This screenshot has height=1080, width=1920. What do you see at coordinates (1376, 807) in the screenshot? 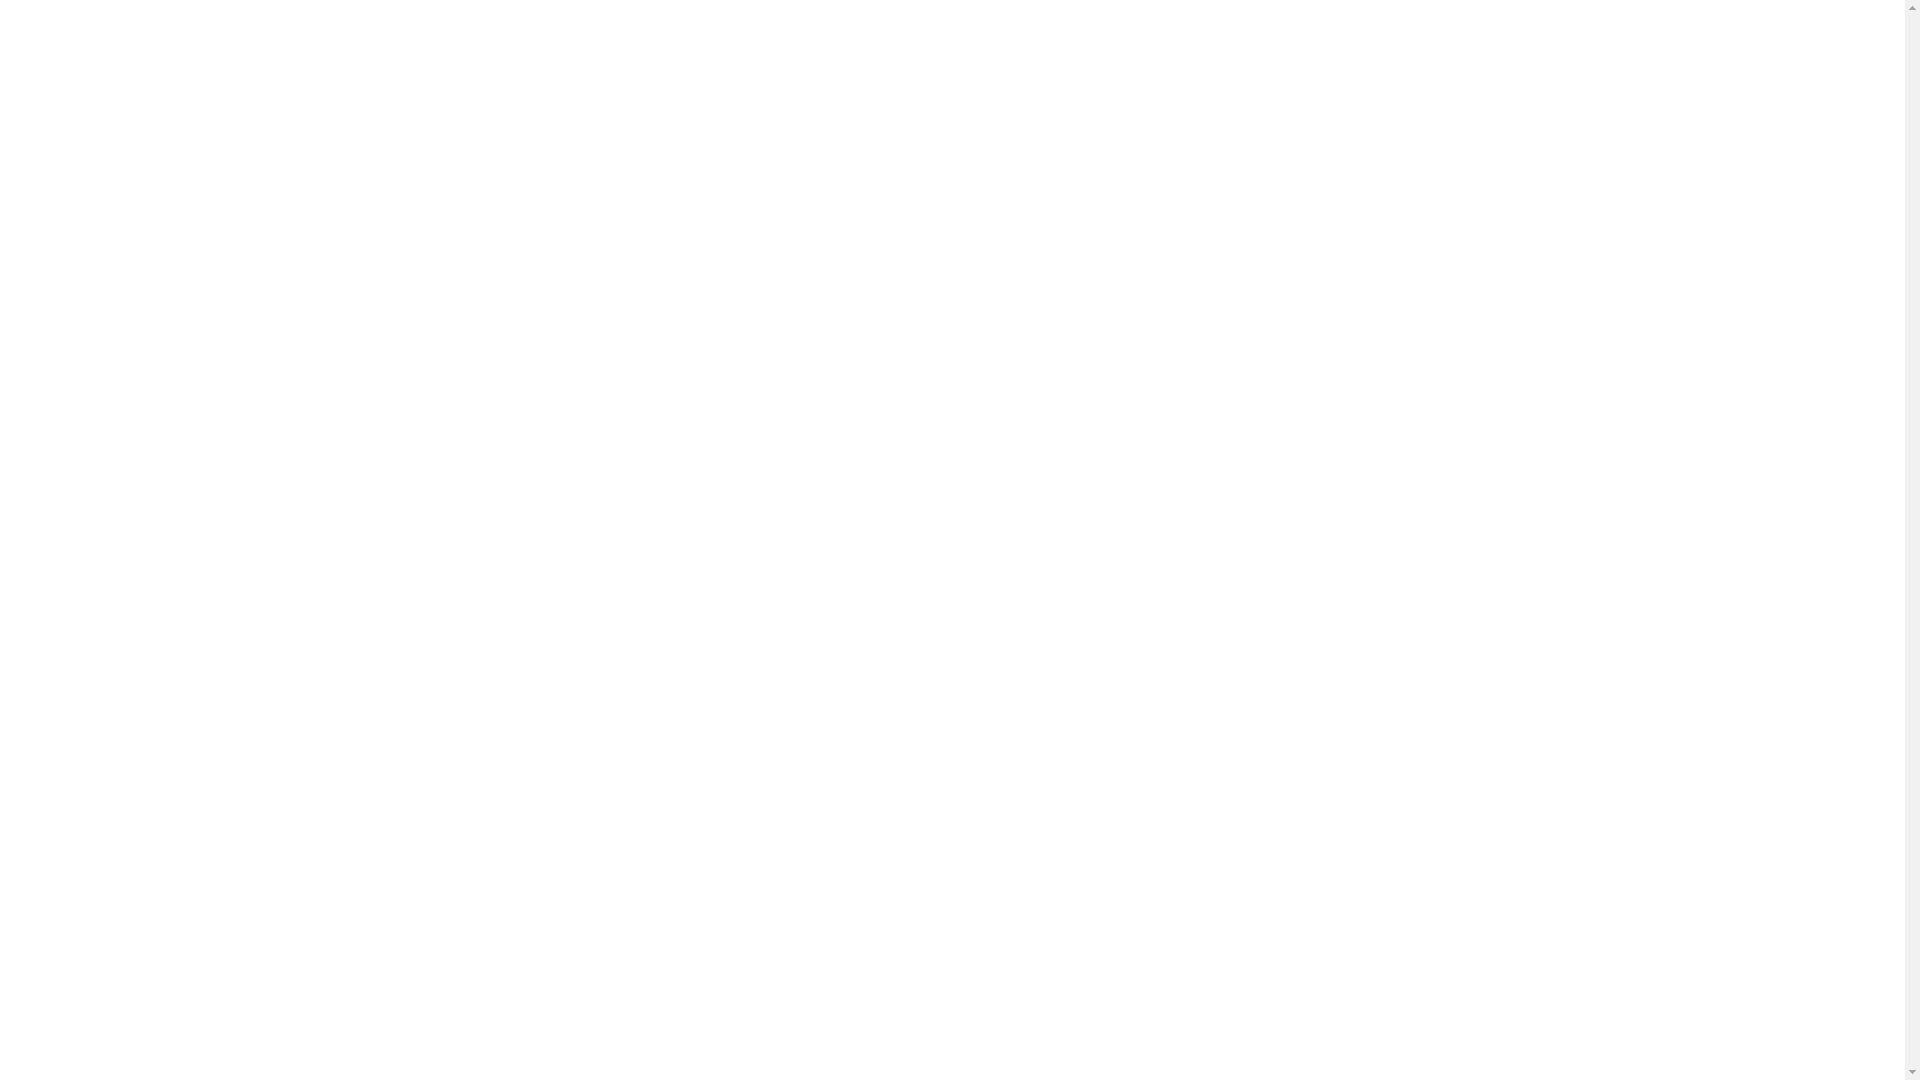
I see `2022 HARVEST DECLARATION COMPETITION` at bounding box center [1376, 807].